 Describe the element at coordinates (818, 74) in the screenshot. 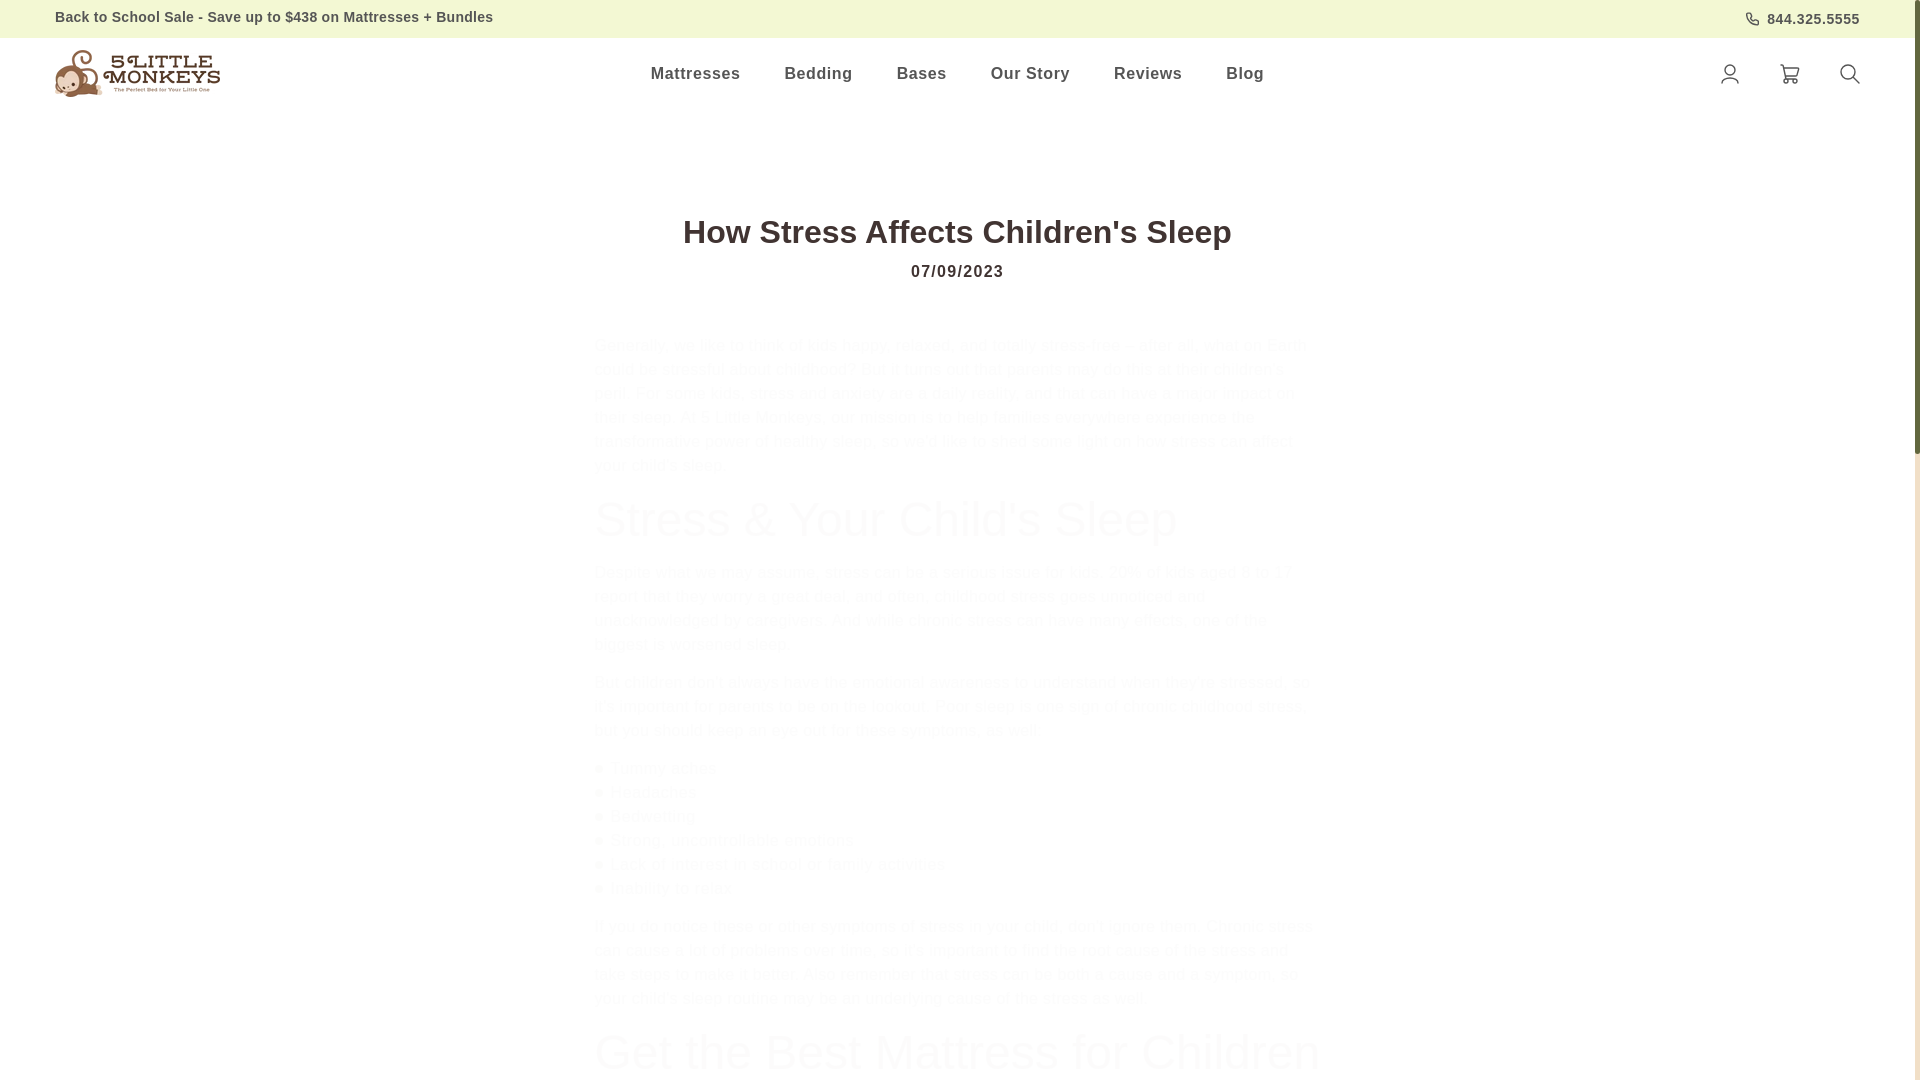

I see `Bedding` at that location.